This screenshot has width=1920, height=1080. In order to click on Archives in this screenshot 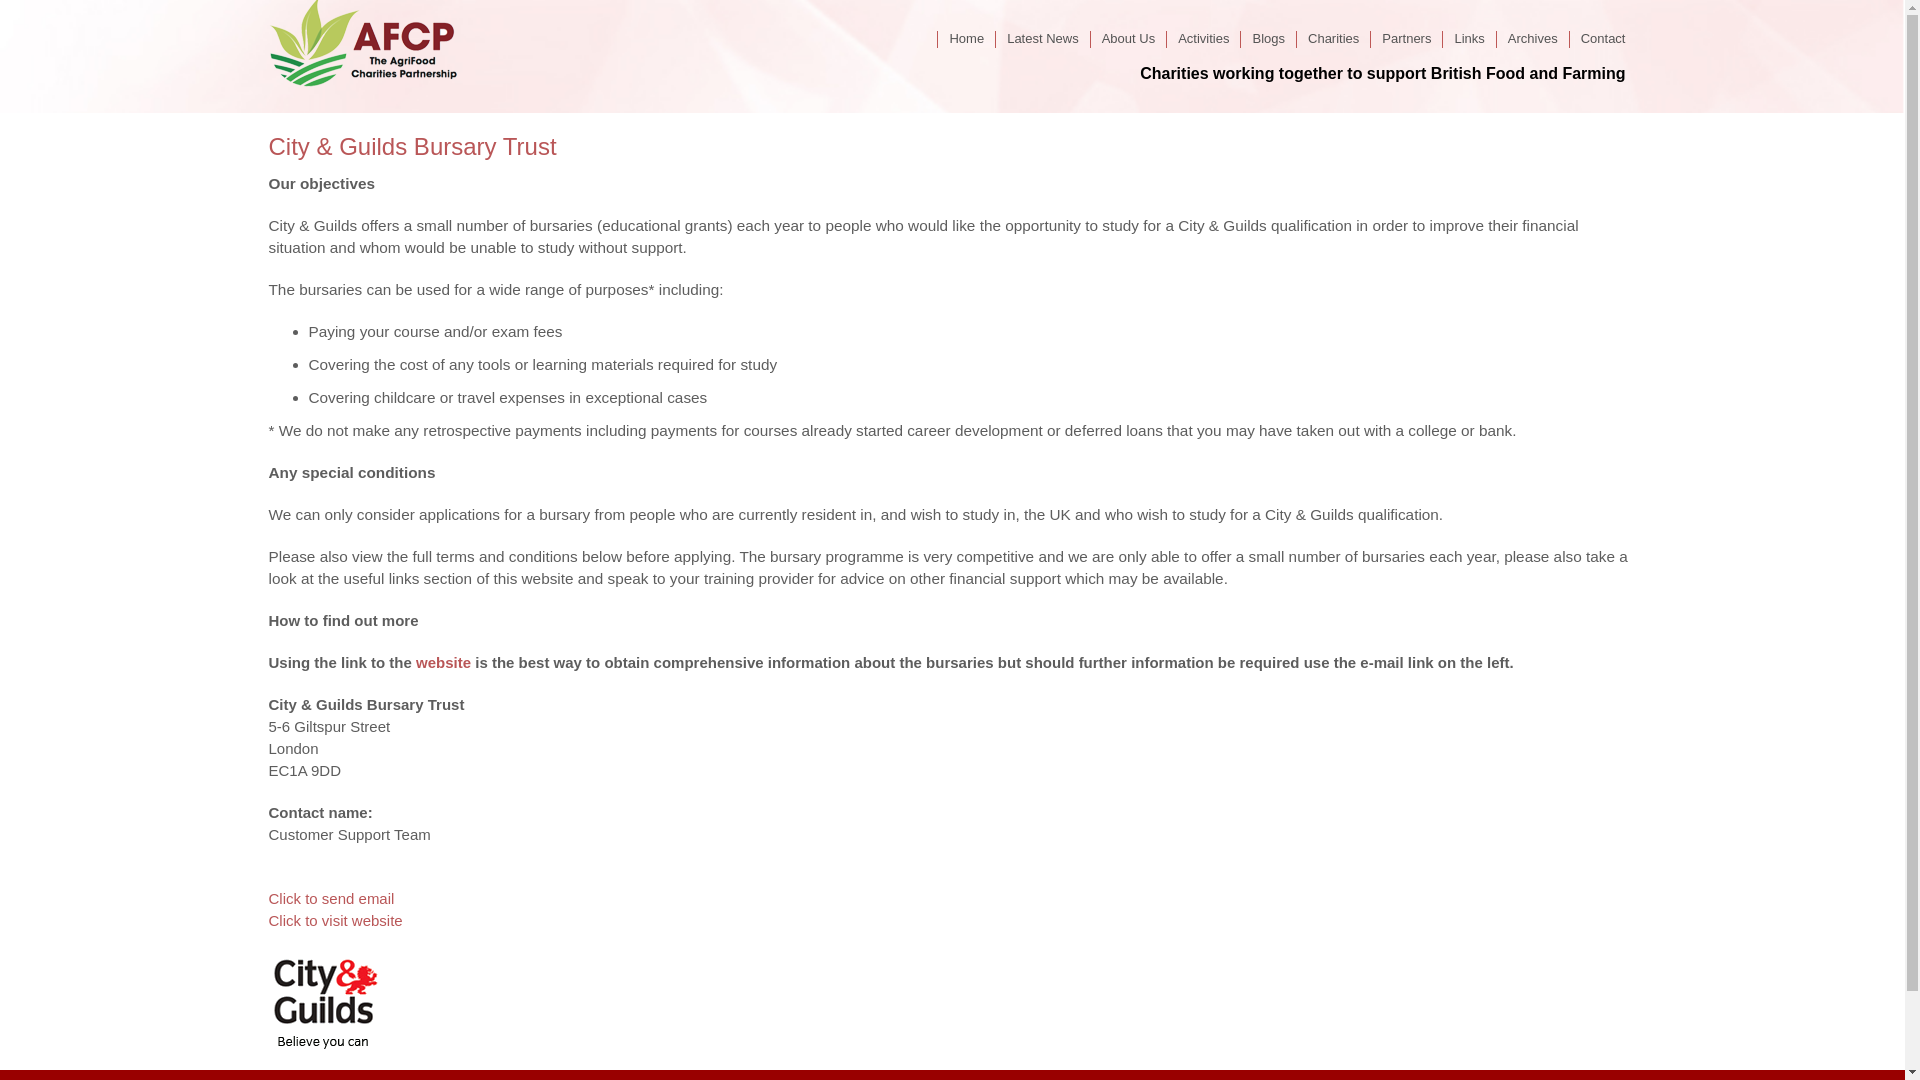, I will do `click(1532, 38)`.